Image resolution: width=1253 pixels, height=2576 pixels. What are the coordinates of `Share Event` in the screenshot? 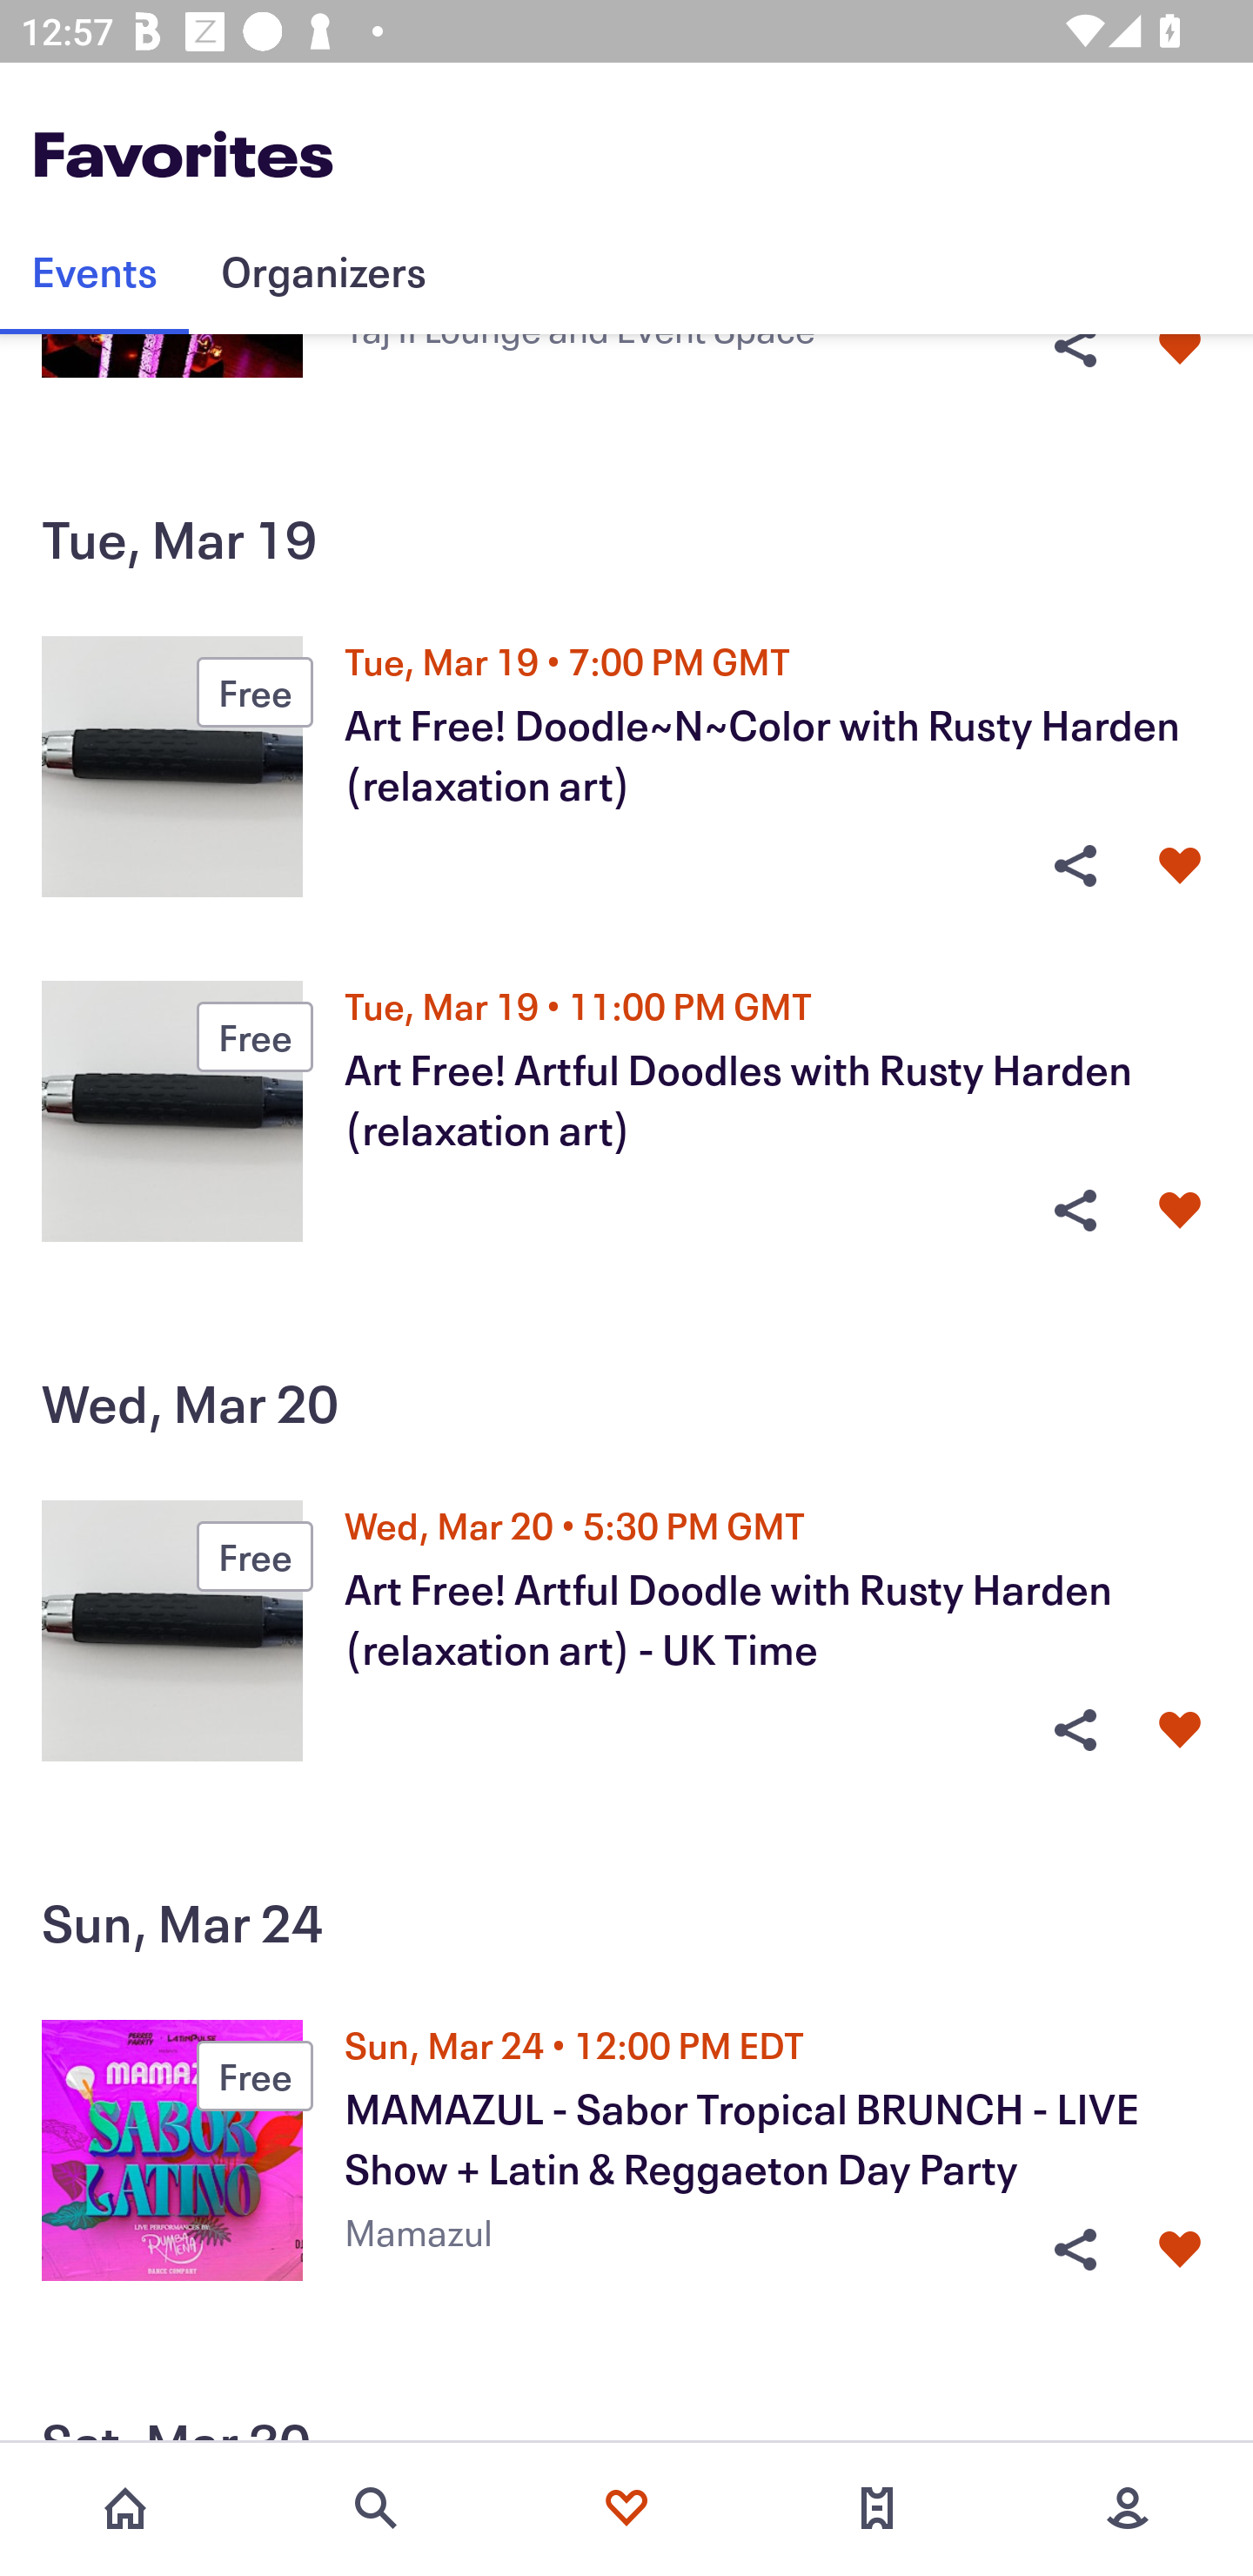 It's located at (1075, 2249).